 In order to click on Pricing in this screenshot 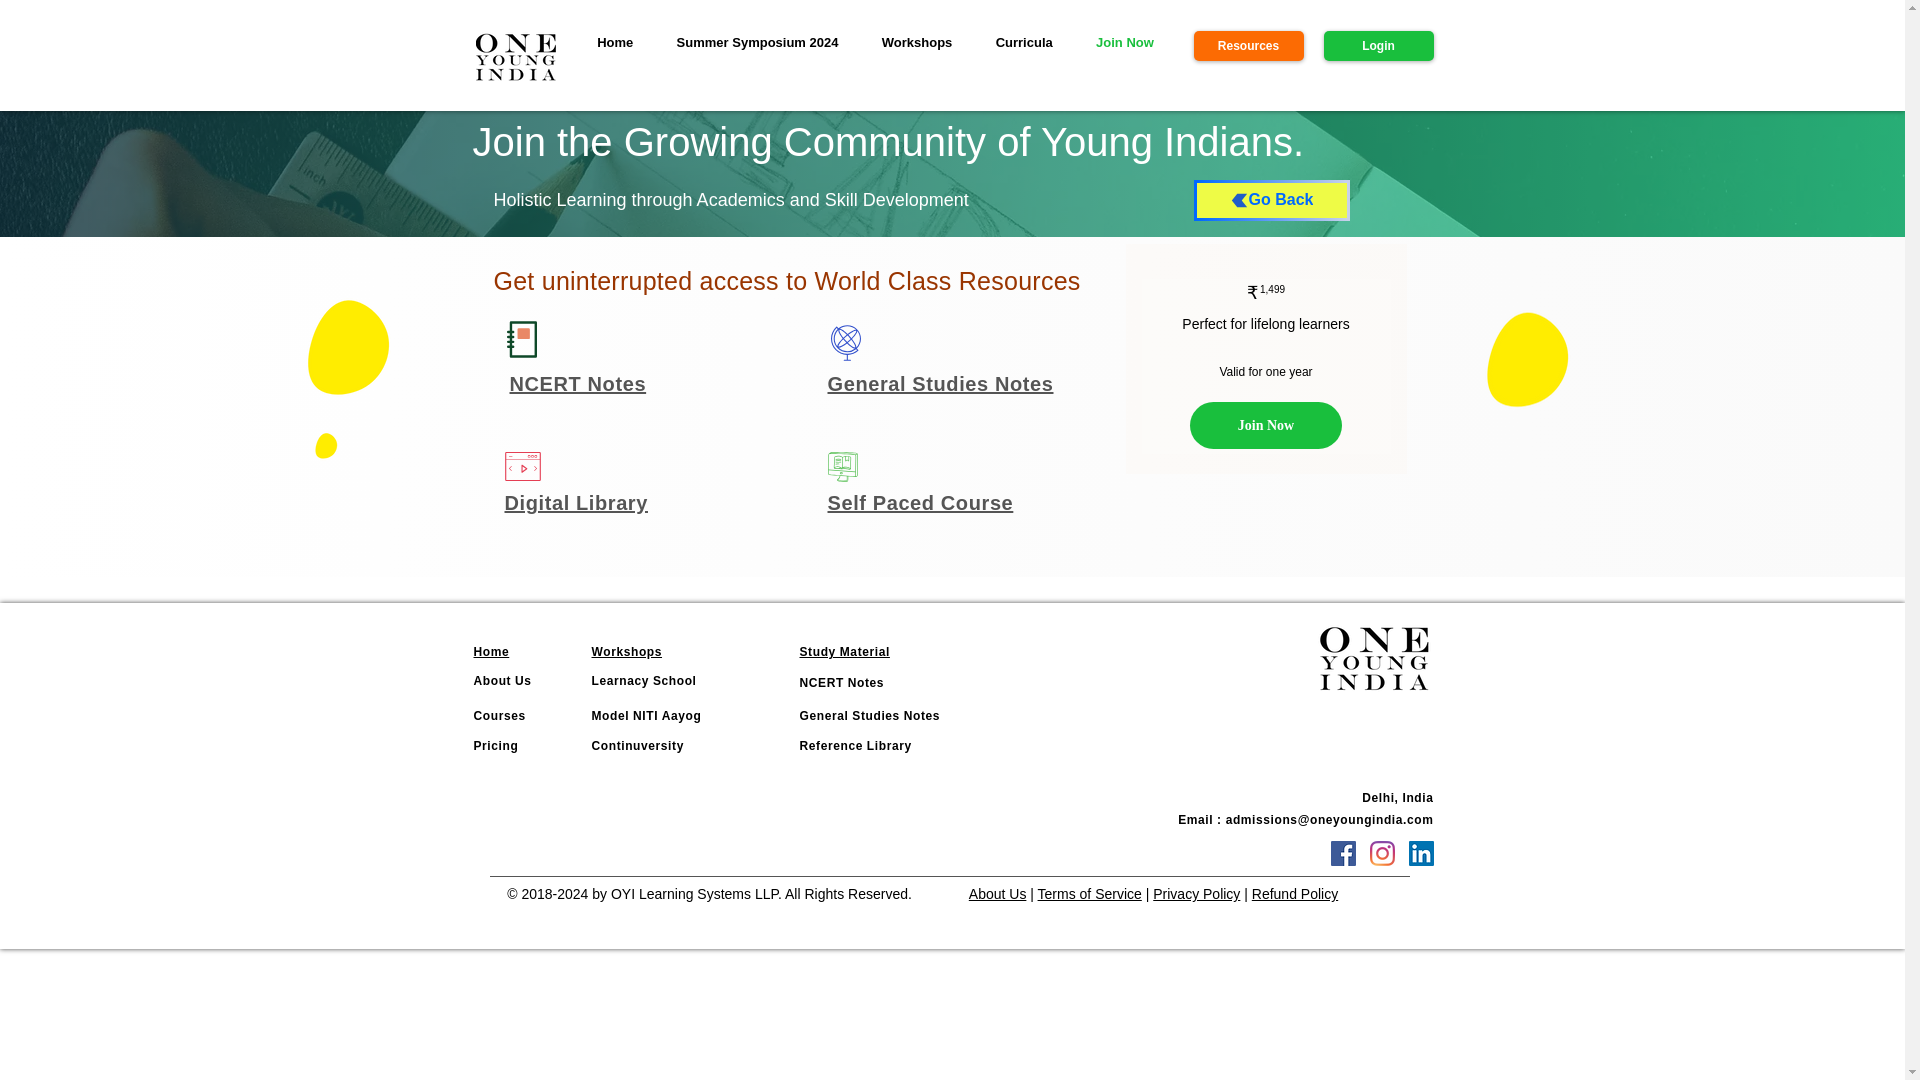, I will do `click(496, 745)`.